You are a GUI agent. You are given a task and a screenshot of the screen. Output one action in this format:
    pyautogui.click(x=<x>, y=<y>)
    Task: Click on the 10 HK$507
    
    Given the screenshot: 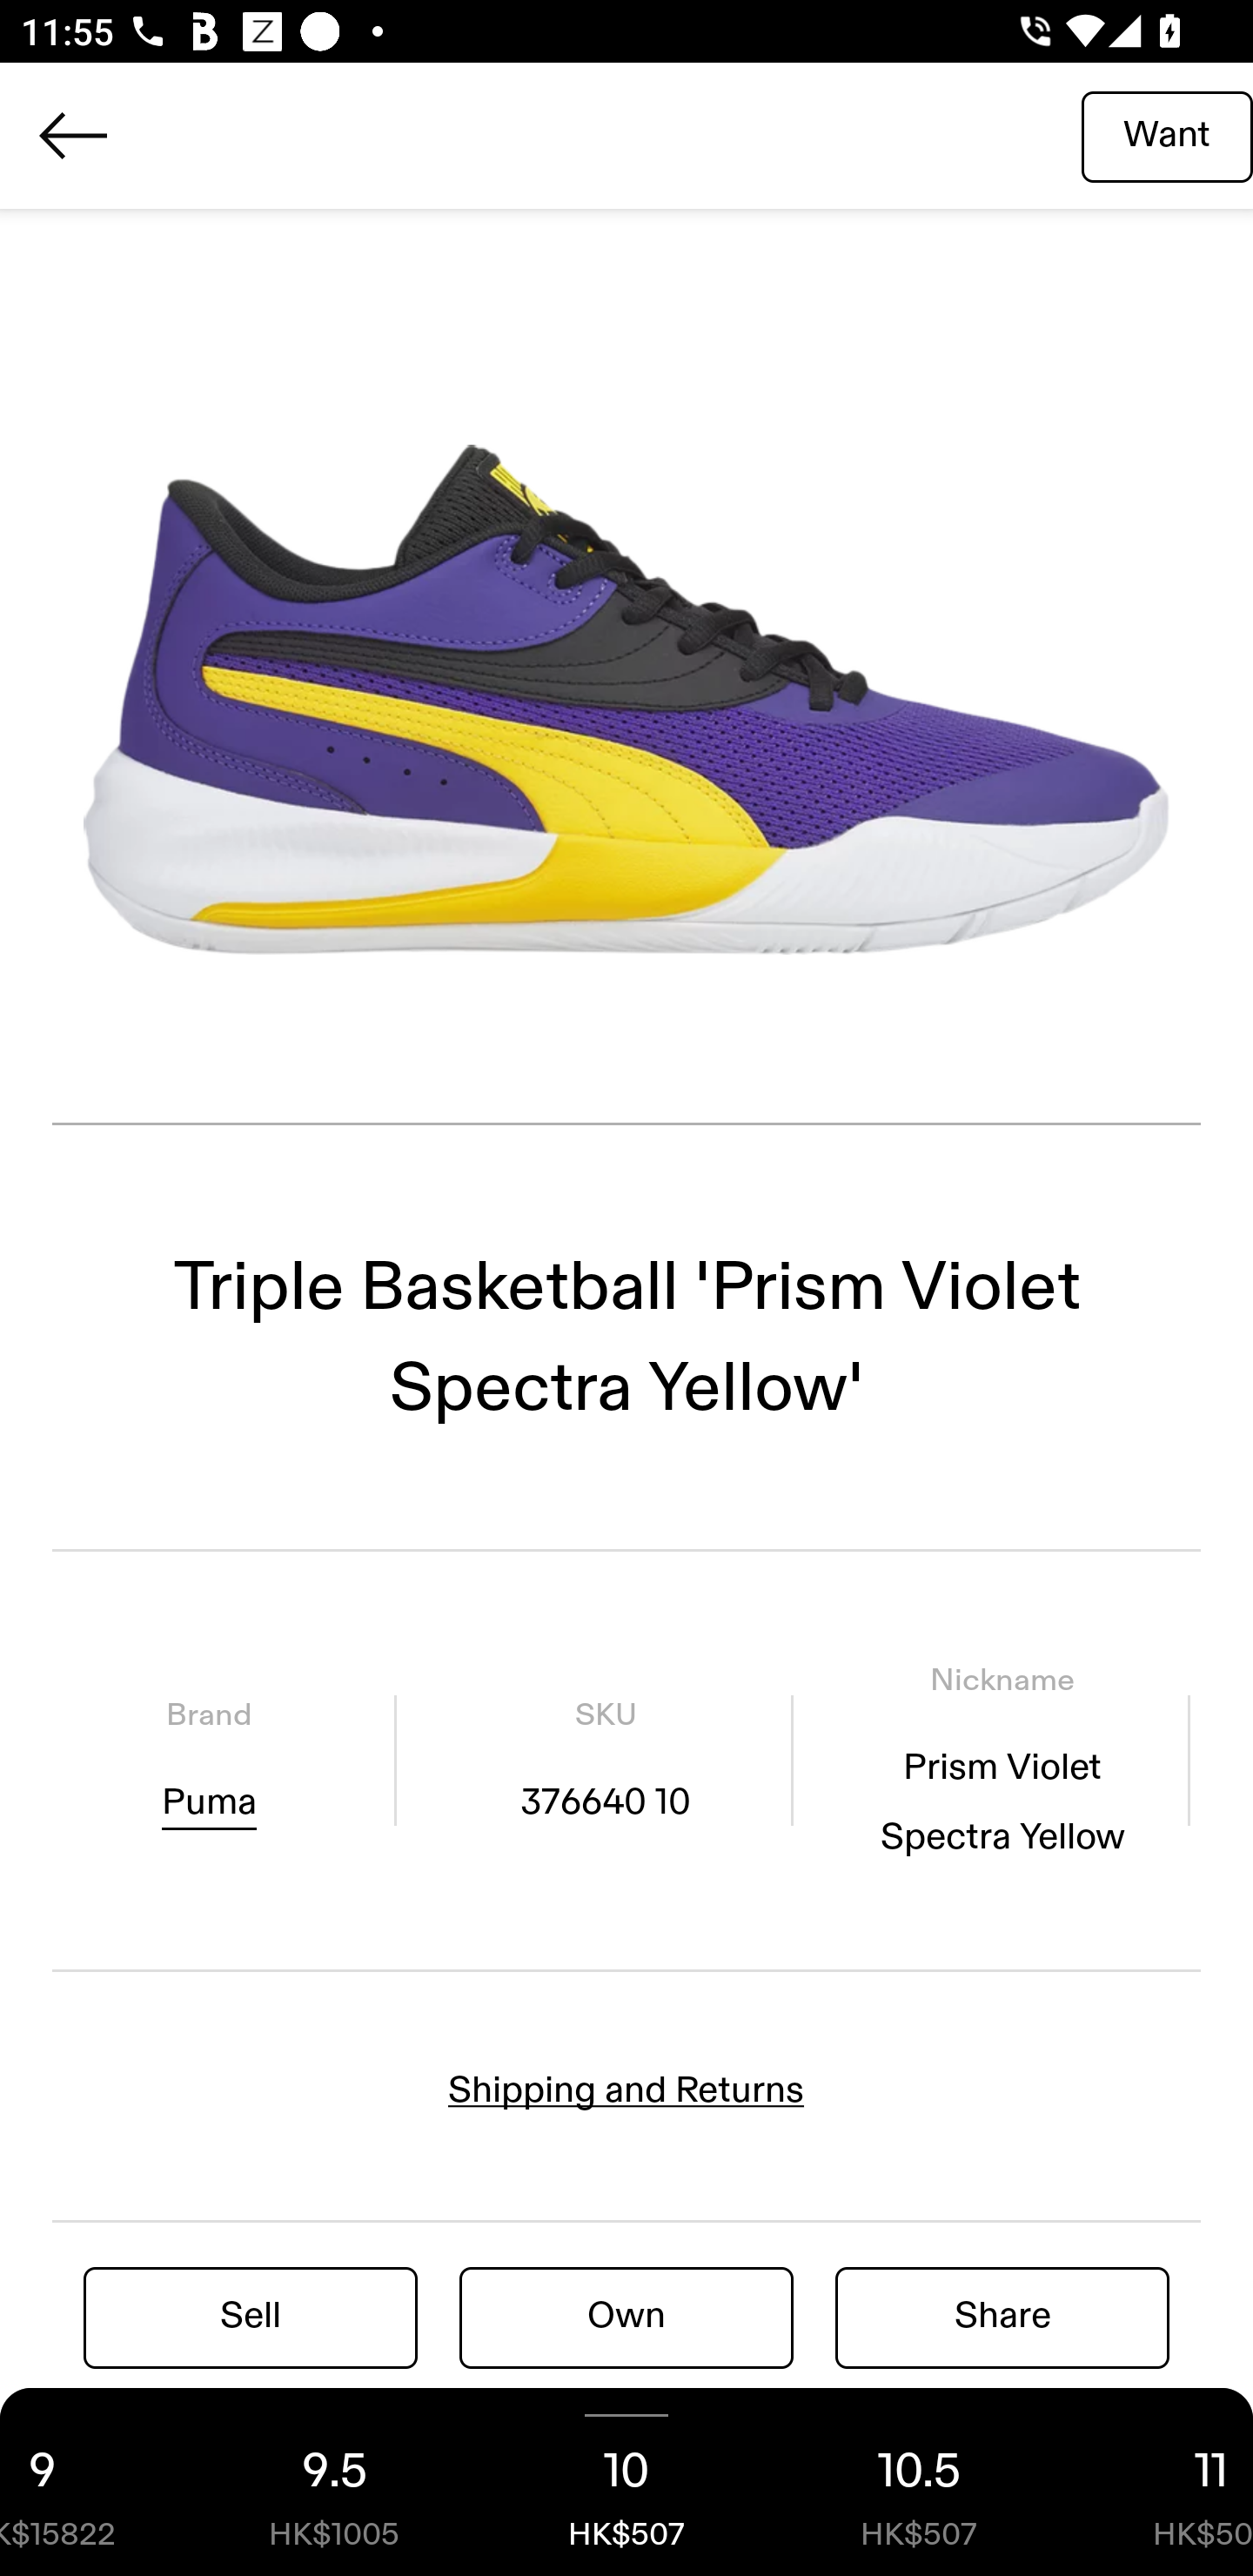 What is the action you would take?
    pyautogui.click(x=626, y=2482)
    